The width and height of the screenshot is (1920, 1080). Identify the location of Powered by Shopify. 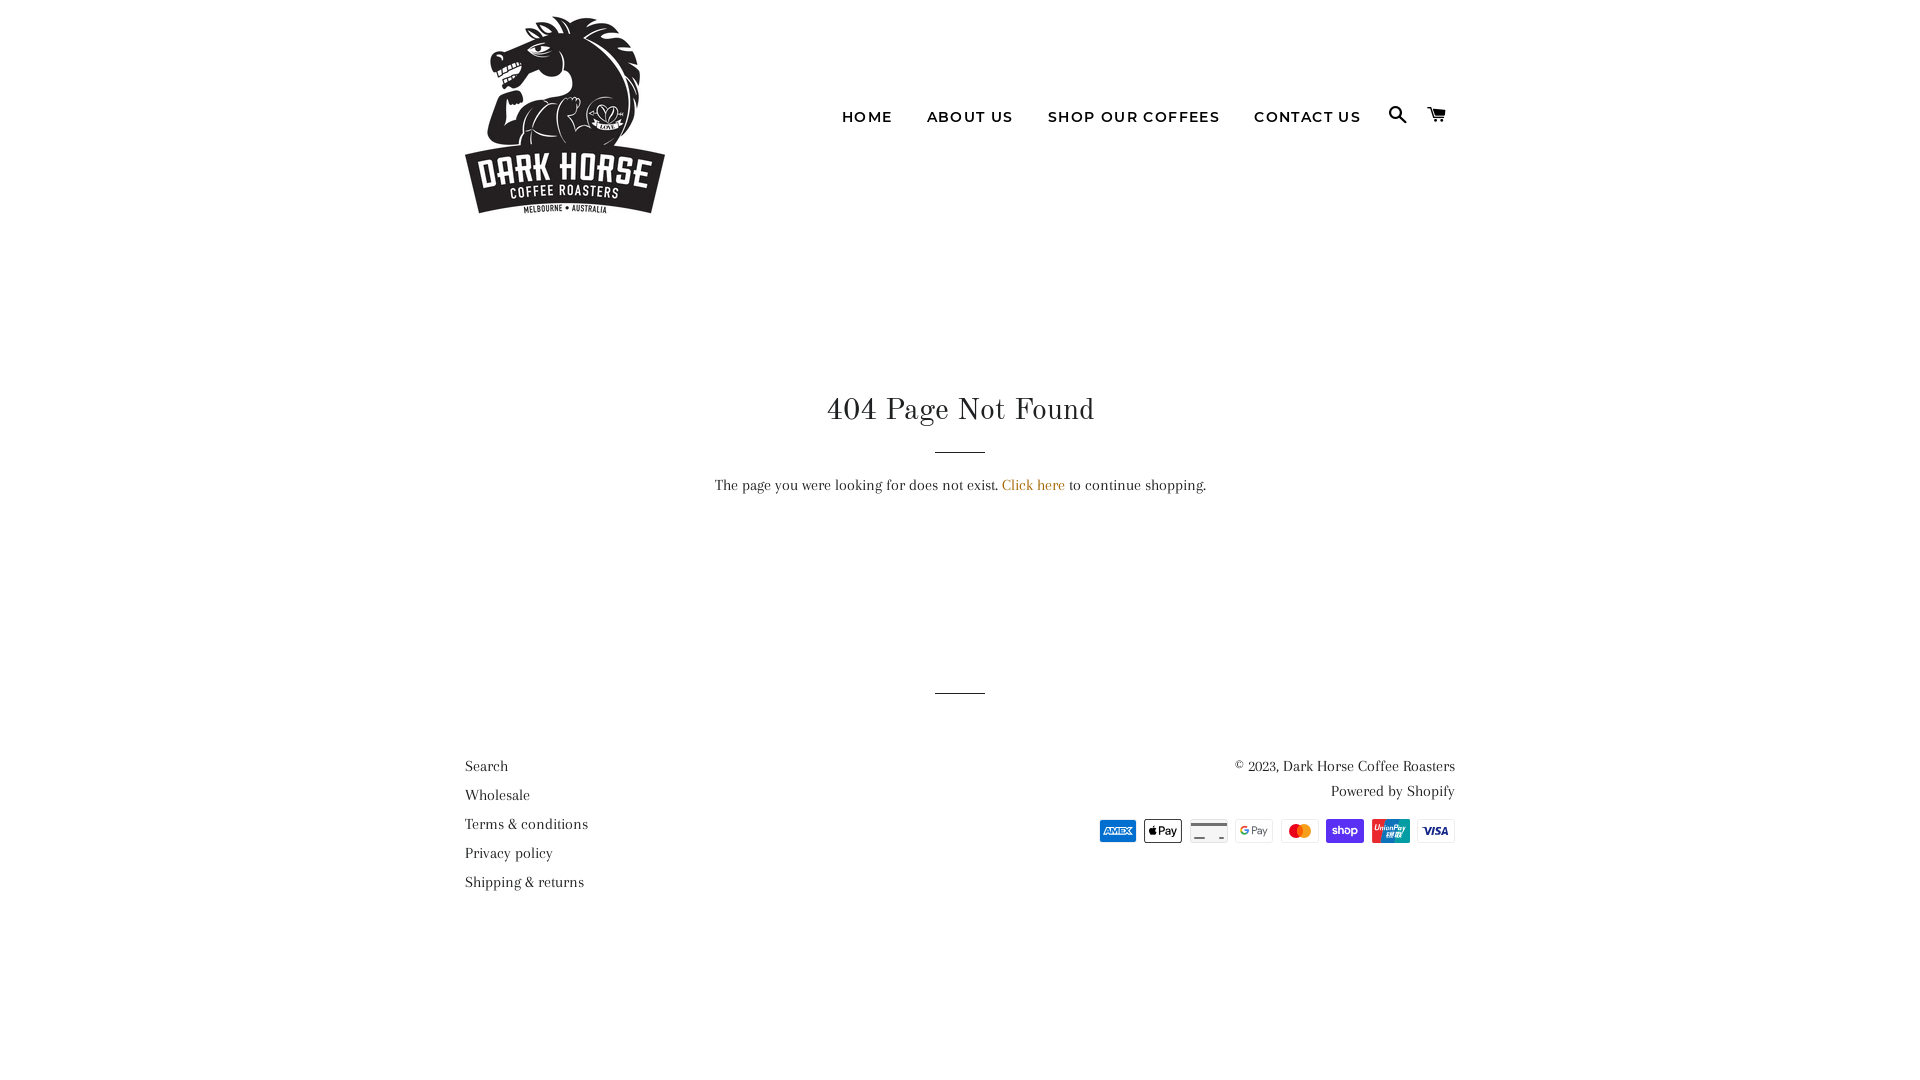
(1393, 791).